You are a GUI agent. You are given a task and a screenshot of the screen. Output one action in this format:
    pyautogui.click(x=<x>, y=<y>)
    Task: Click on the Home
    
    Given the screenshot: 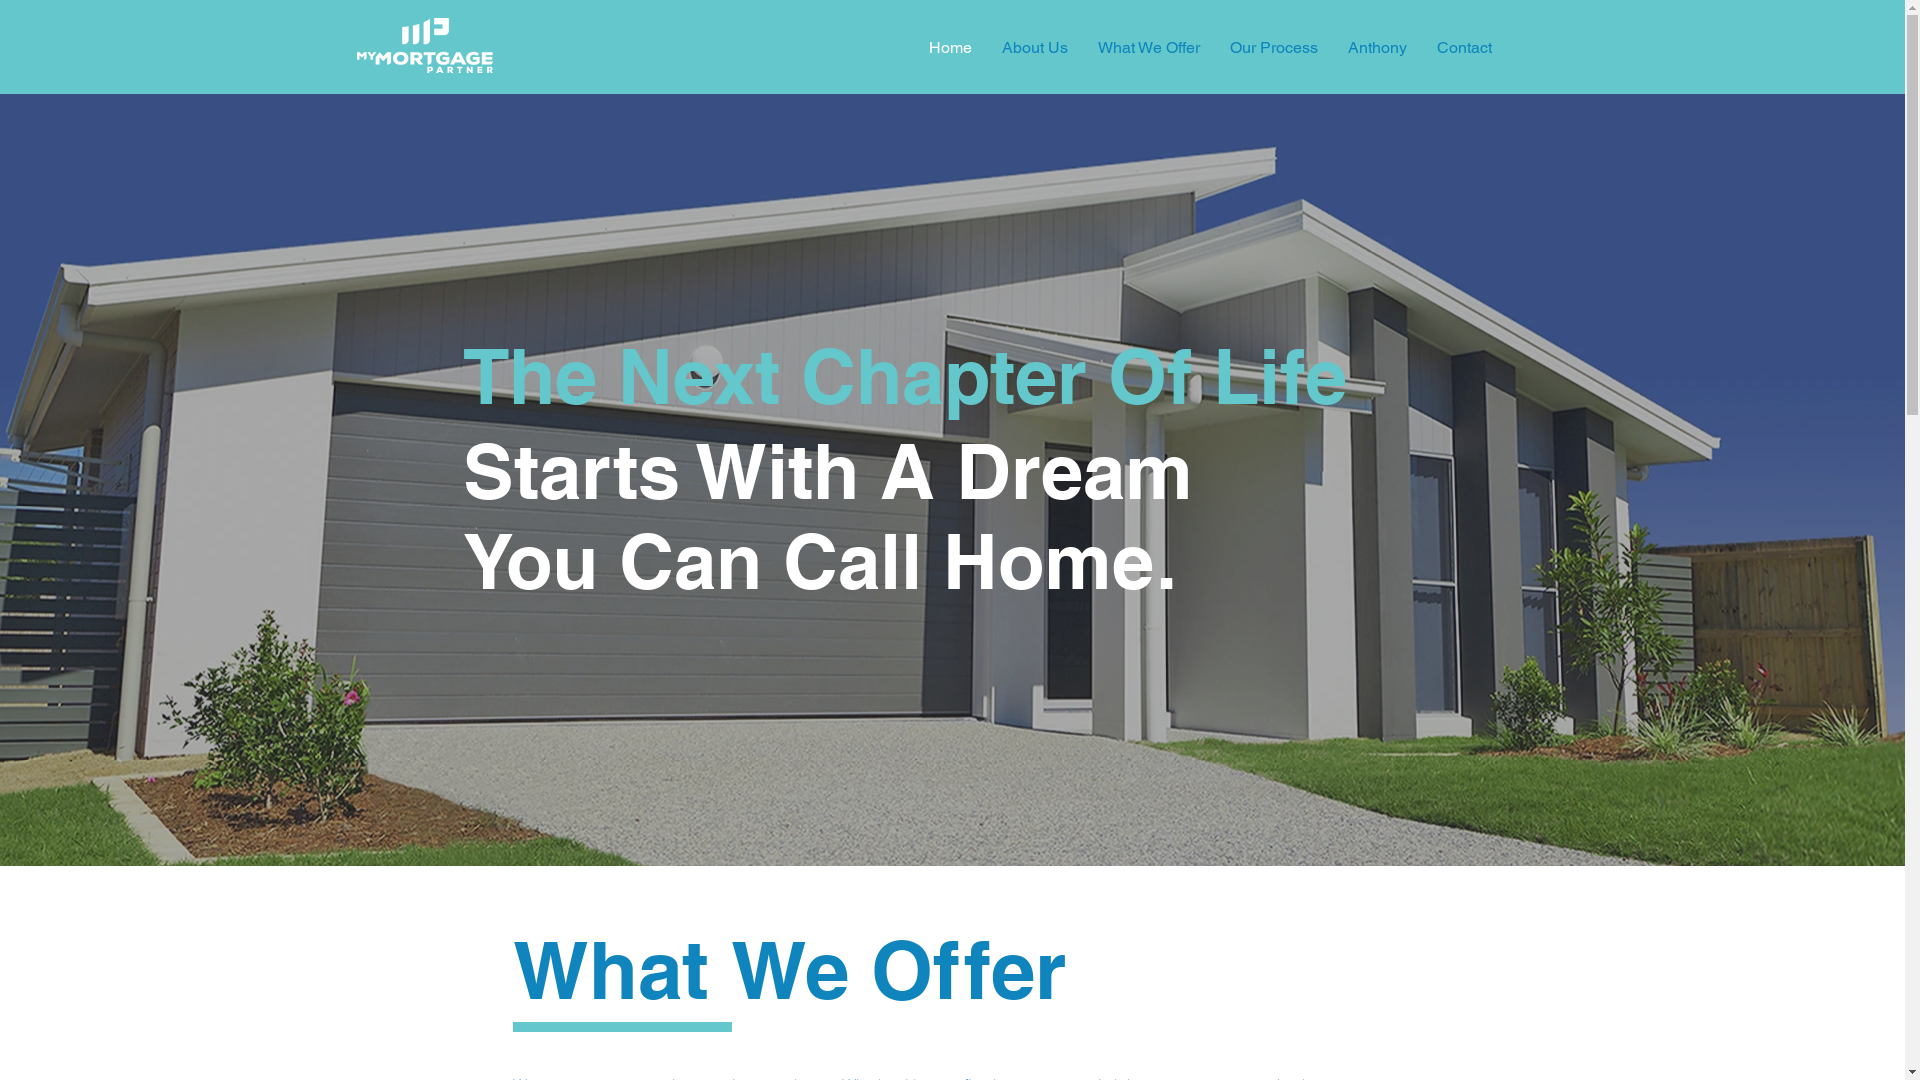 What is the action you would take?
    pyautogui.click(x=950, y=48)
    